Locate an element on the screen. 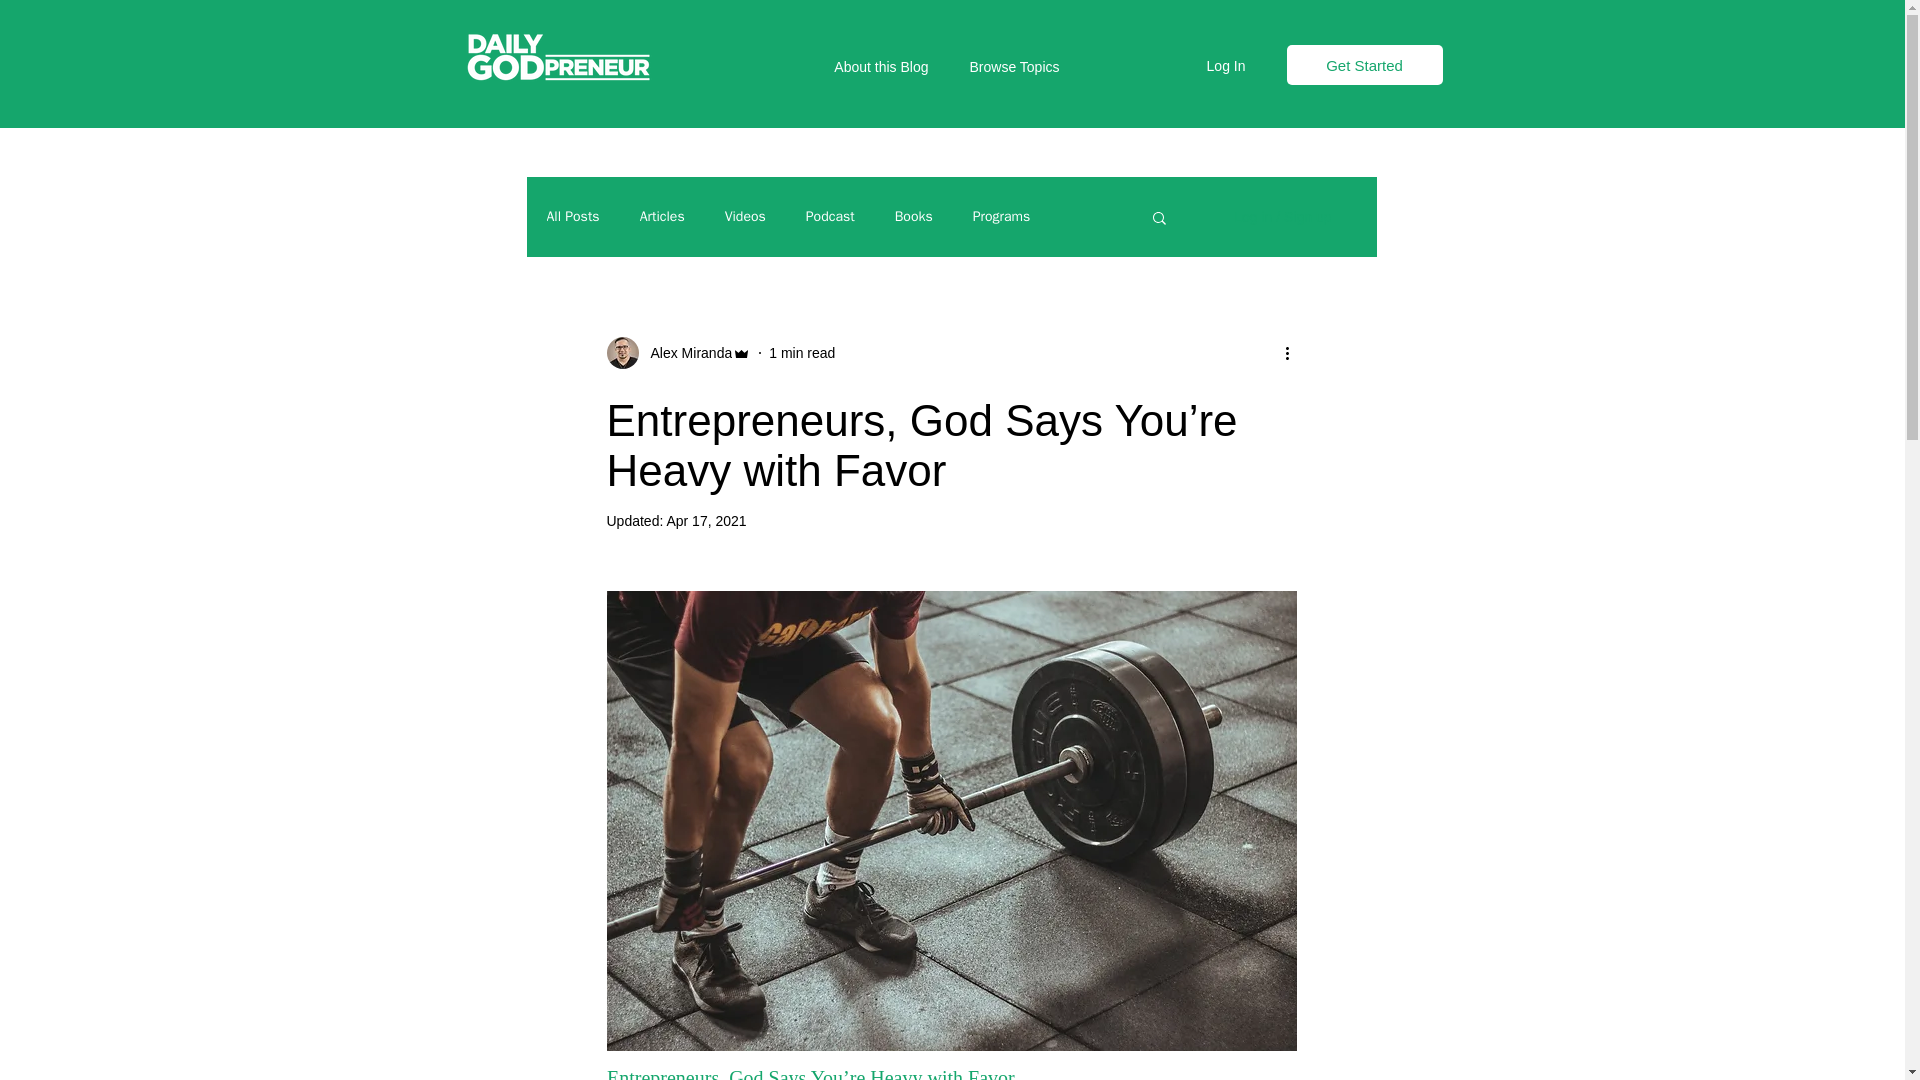 This screenshot has width=1920, height=1080. Alex Miranda is located at coordinates (684, 352).